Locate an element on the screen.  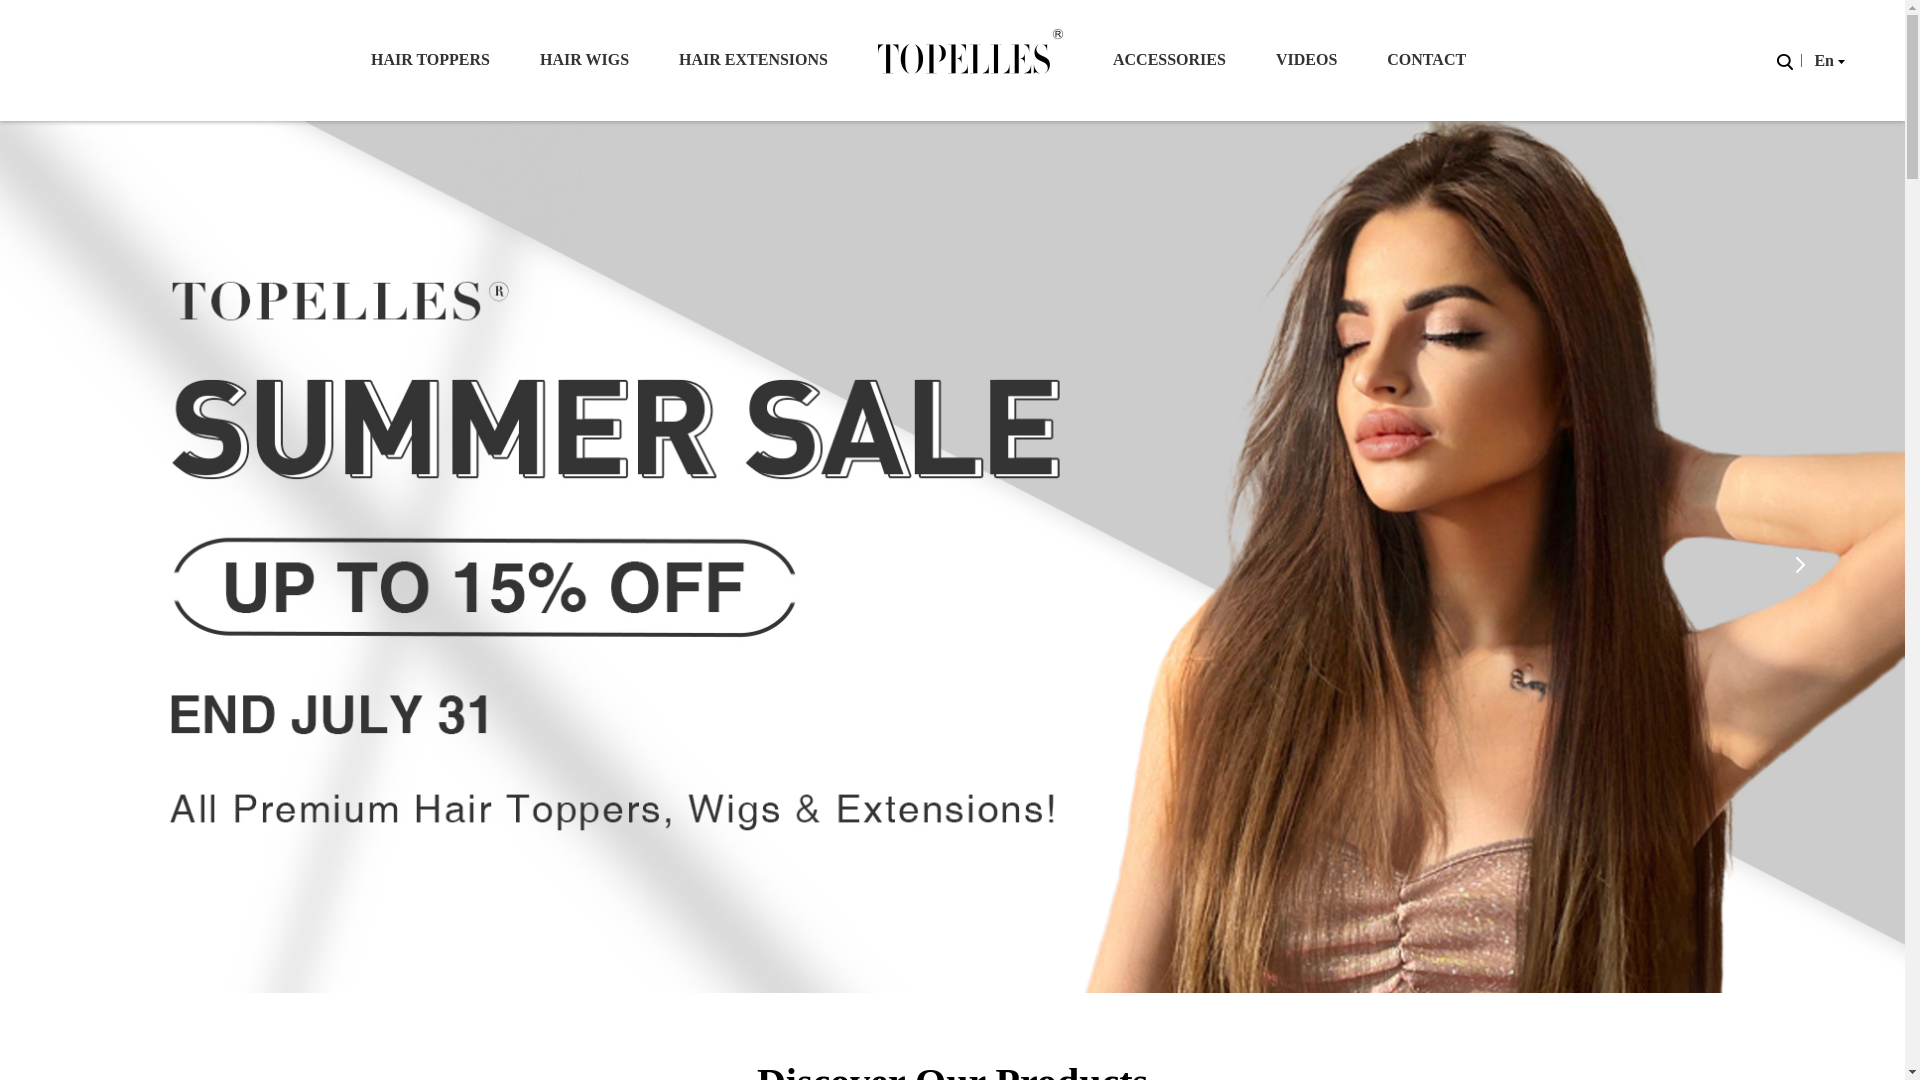
HAIR EXTENSIONS is located at coordinates (753, 60).